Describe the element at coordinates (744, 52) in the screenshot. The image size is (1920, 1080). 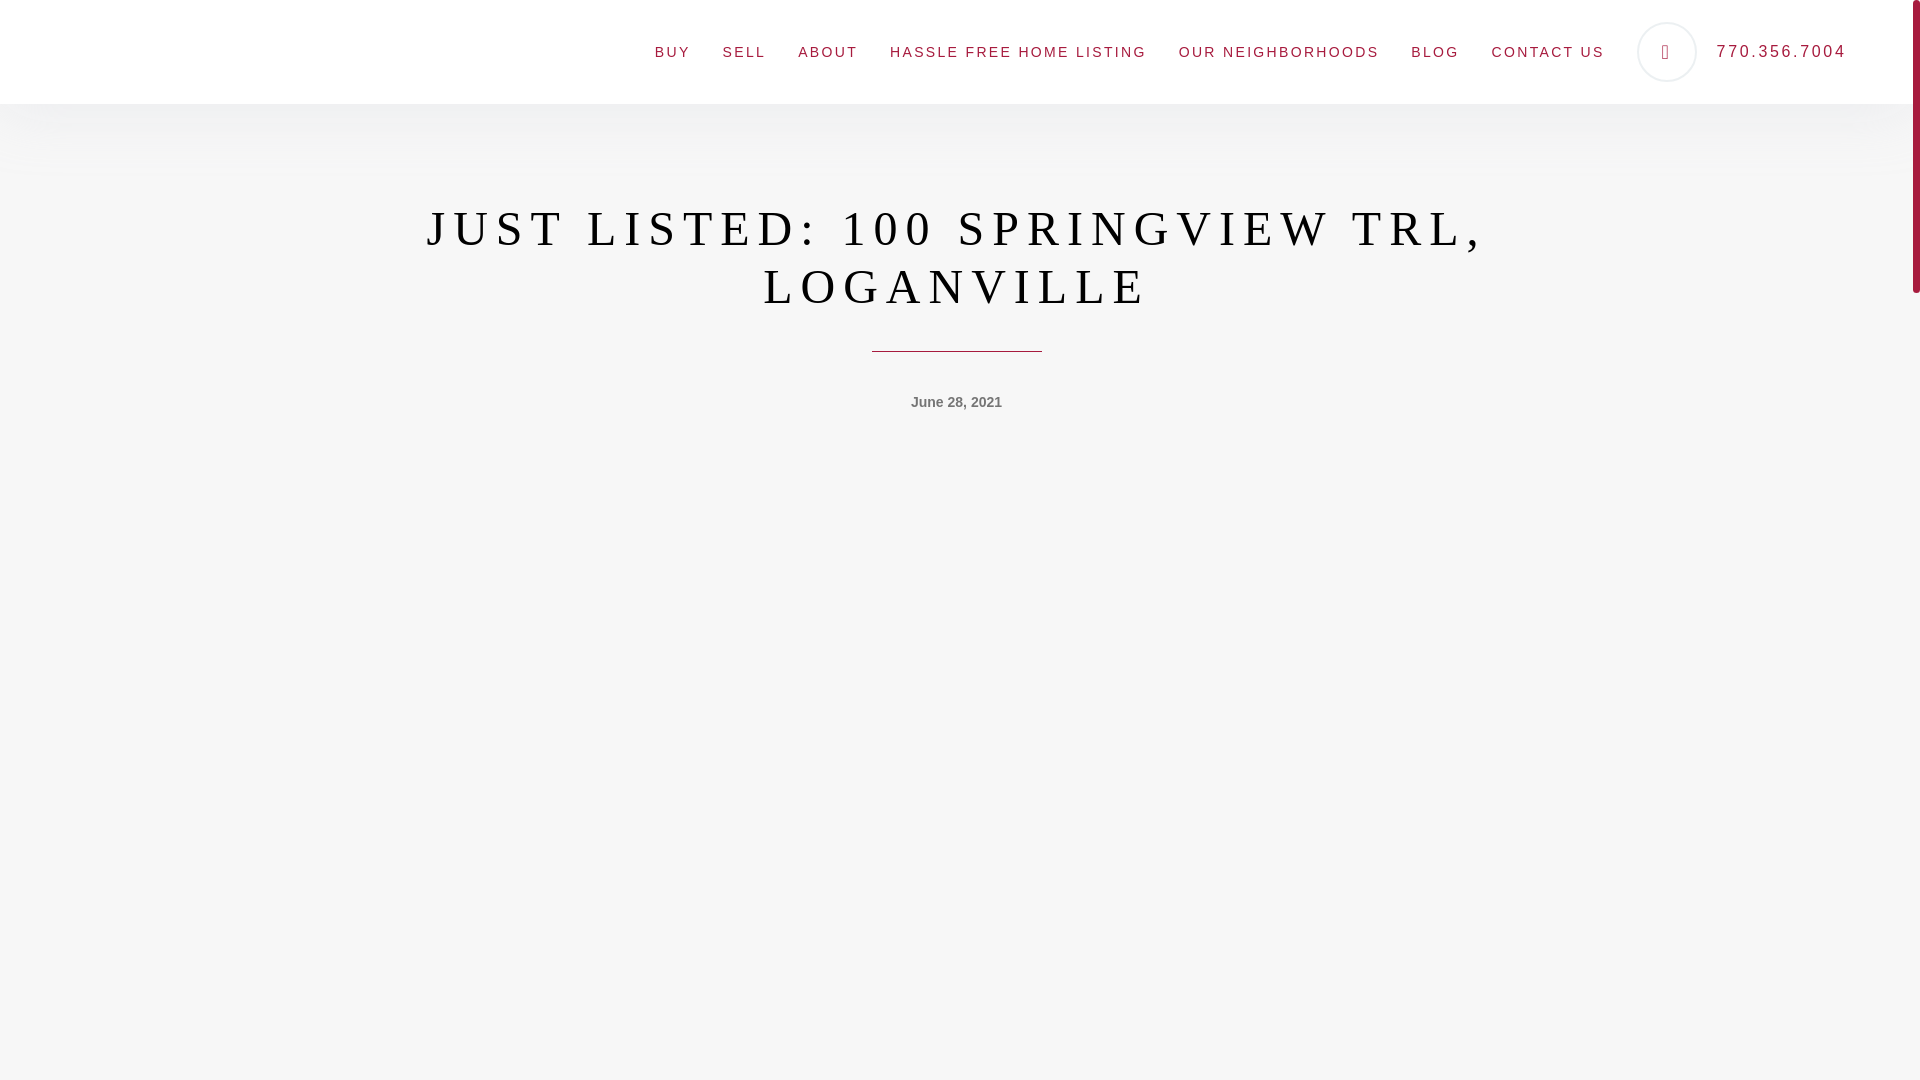
I see `SELL` at that location.